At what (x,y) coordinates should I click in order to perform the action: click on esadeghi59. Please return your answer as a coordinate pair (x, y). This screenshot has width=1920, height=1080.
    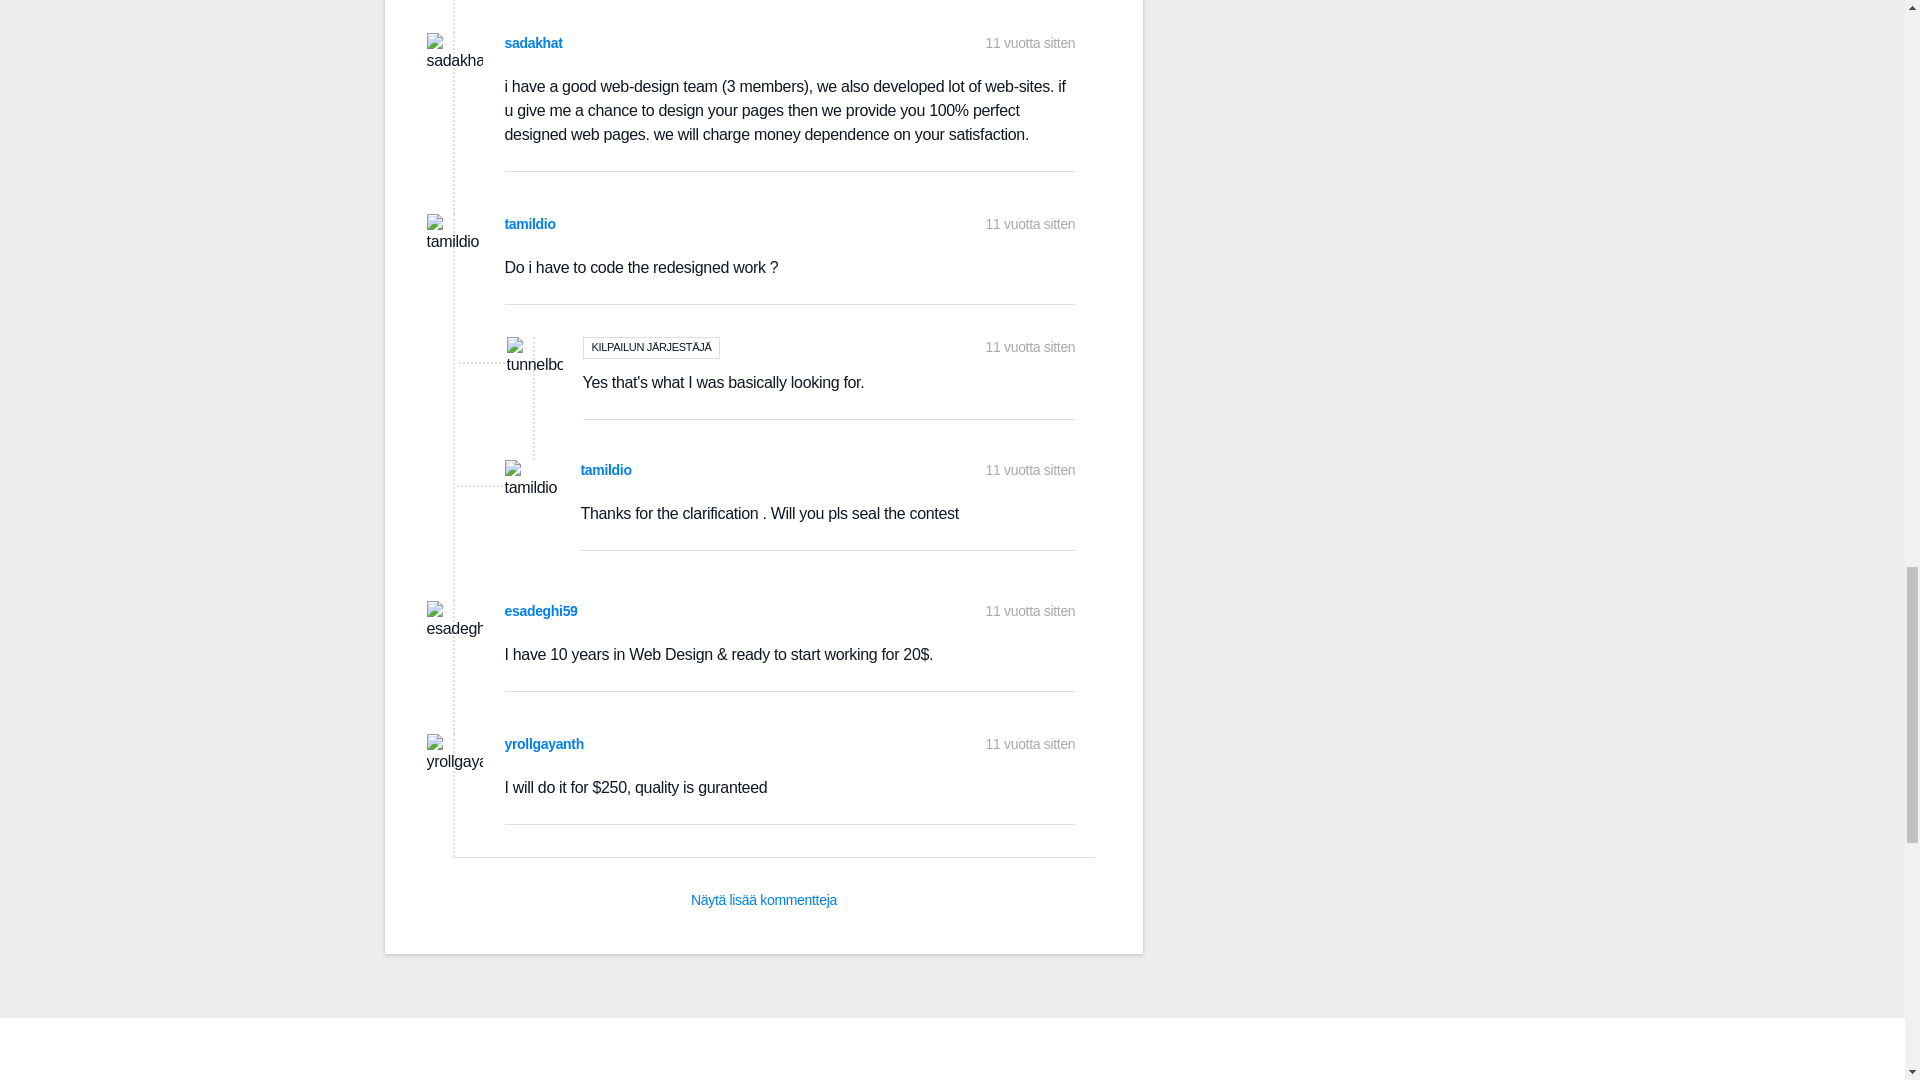
    Looking at the image, I should click on (540, 610).